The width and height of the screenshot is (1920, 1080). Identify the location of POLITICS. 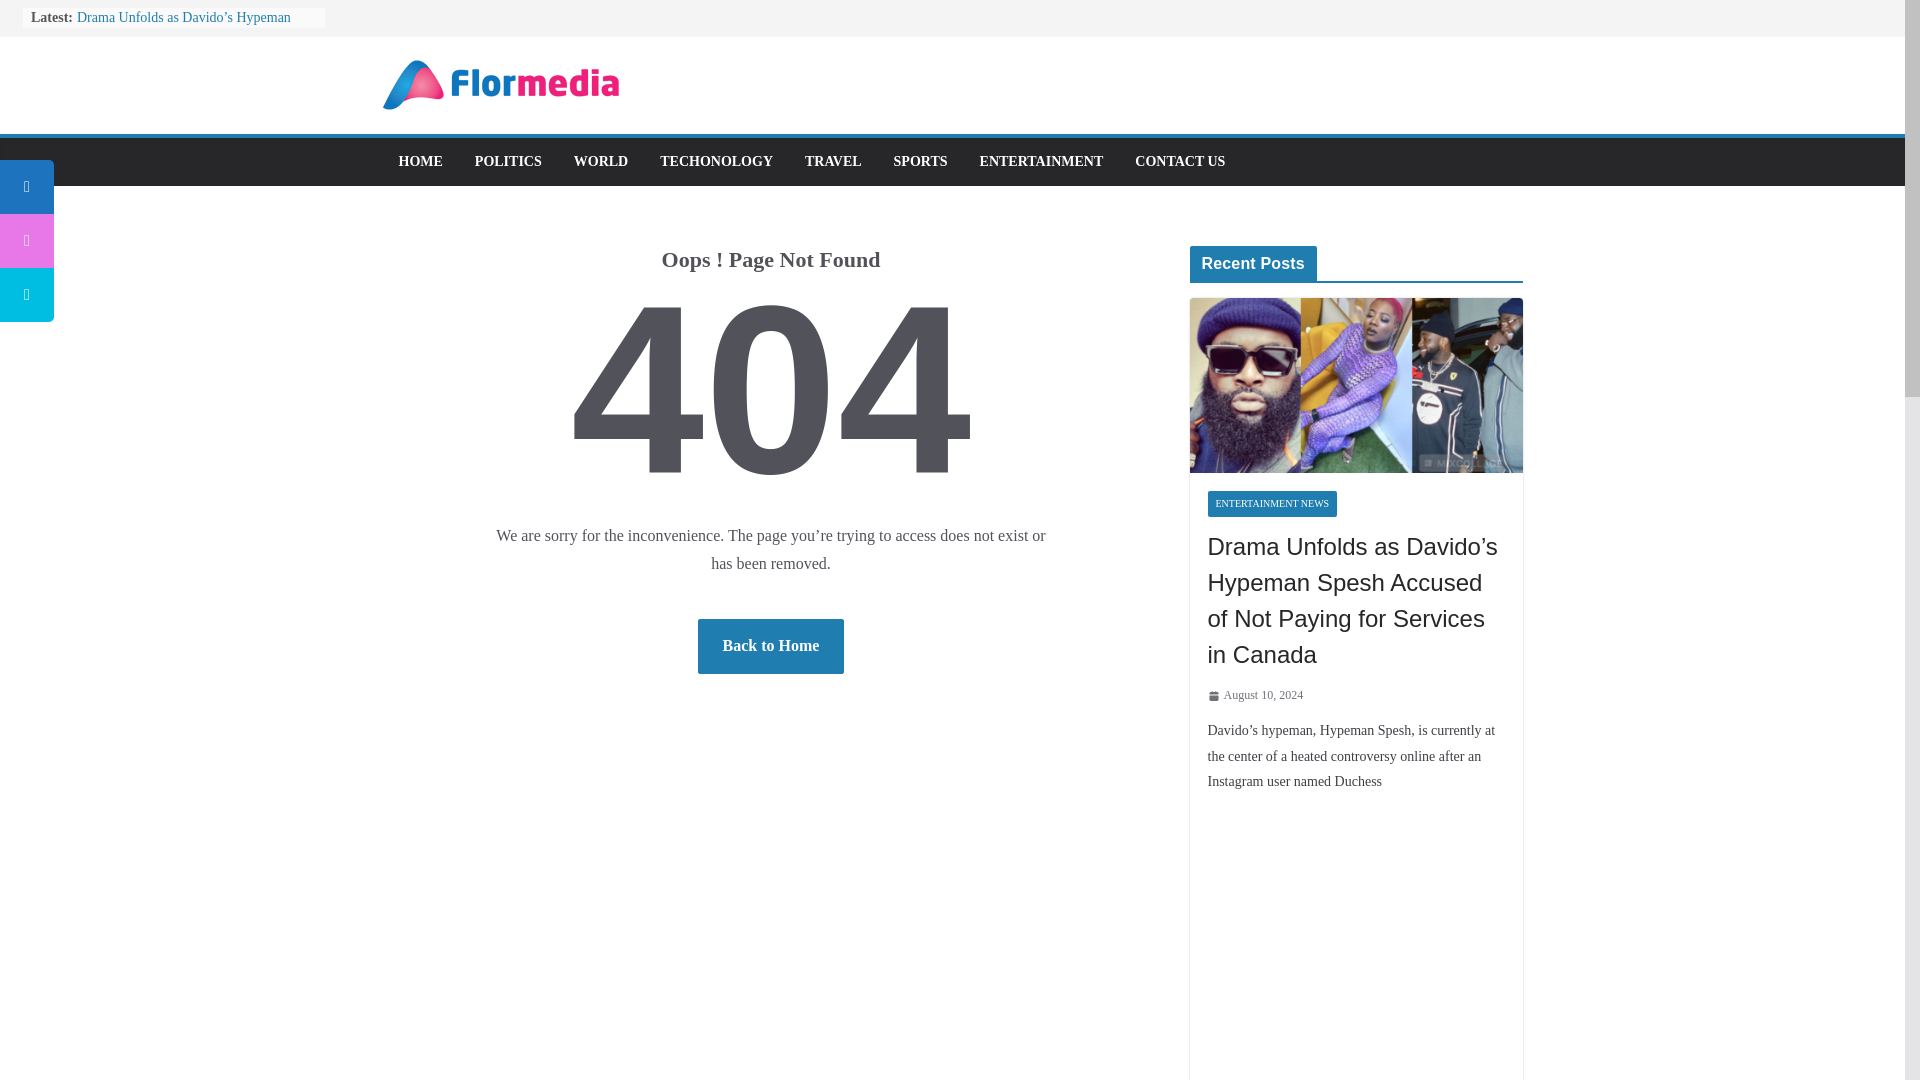
(508, 162).